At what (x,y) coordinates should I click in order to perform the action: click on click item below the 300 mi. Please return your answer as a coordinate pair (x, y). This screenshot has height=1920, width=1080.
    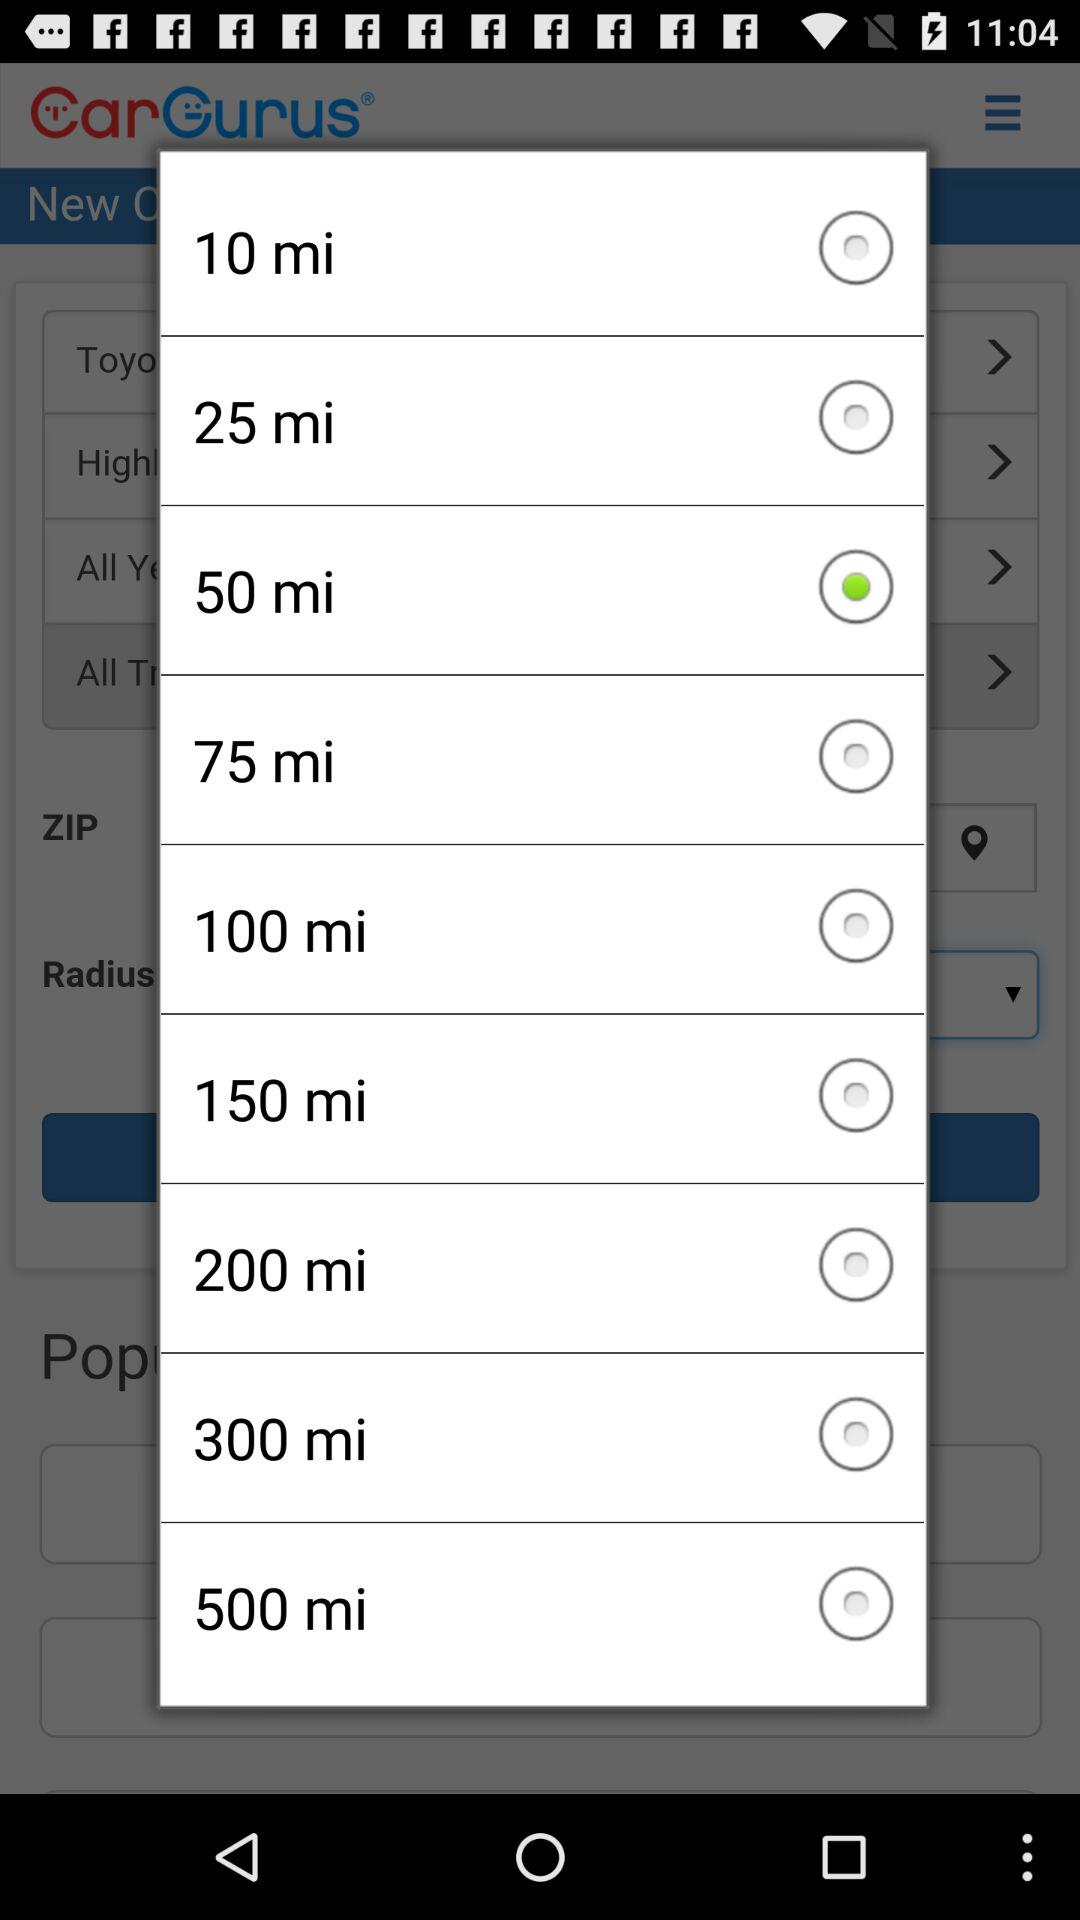
    Looking at the image, I should click on (542, 1607).